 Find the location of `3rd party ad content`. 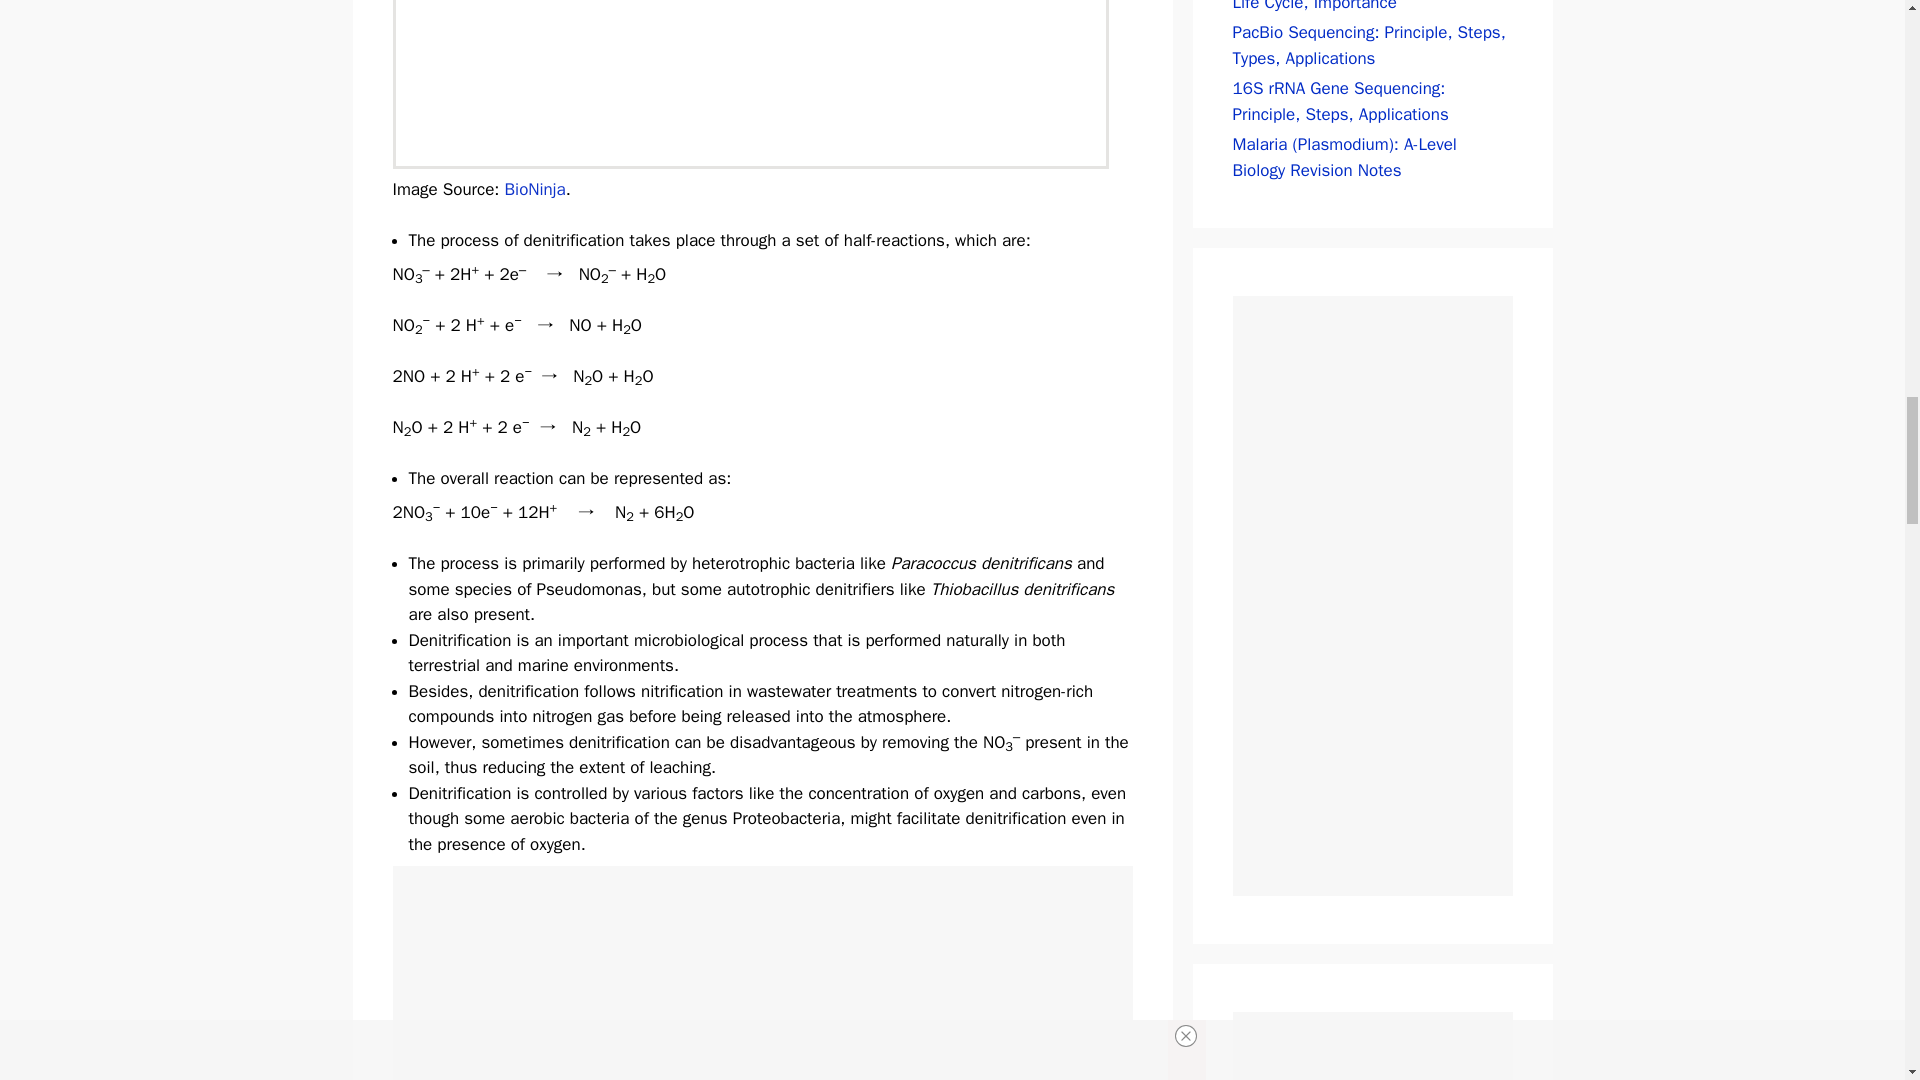

3rd party ad content is located at coordinates (1372, 586).